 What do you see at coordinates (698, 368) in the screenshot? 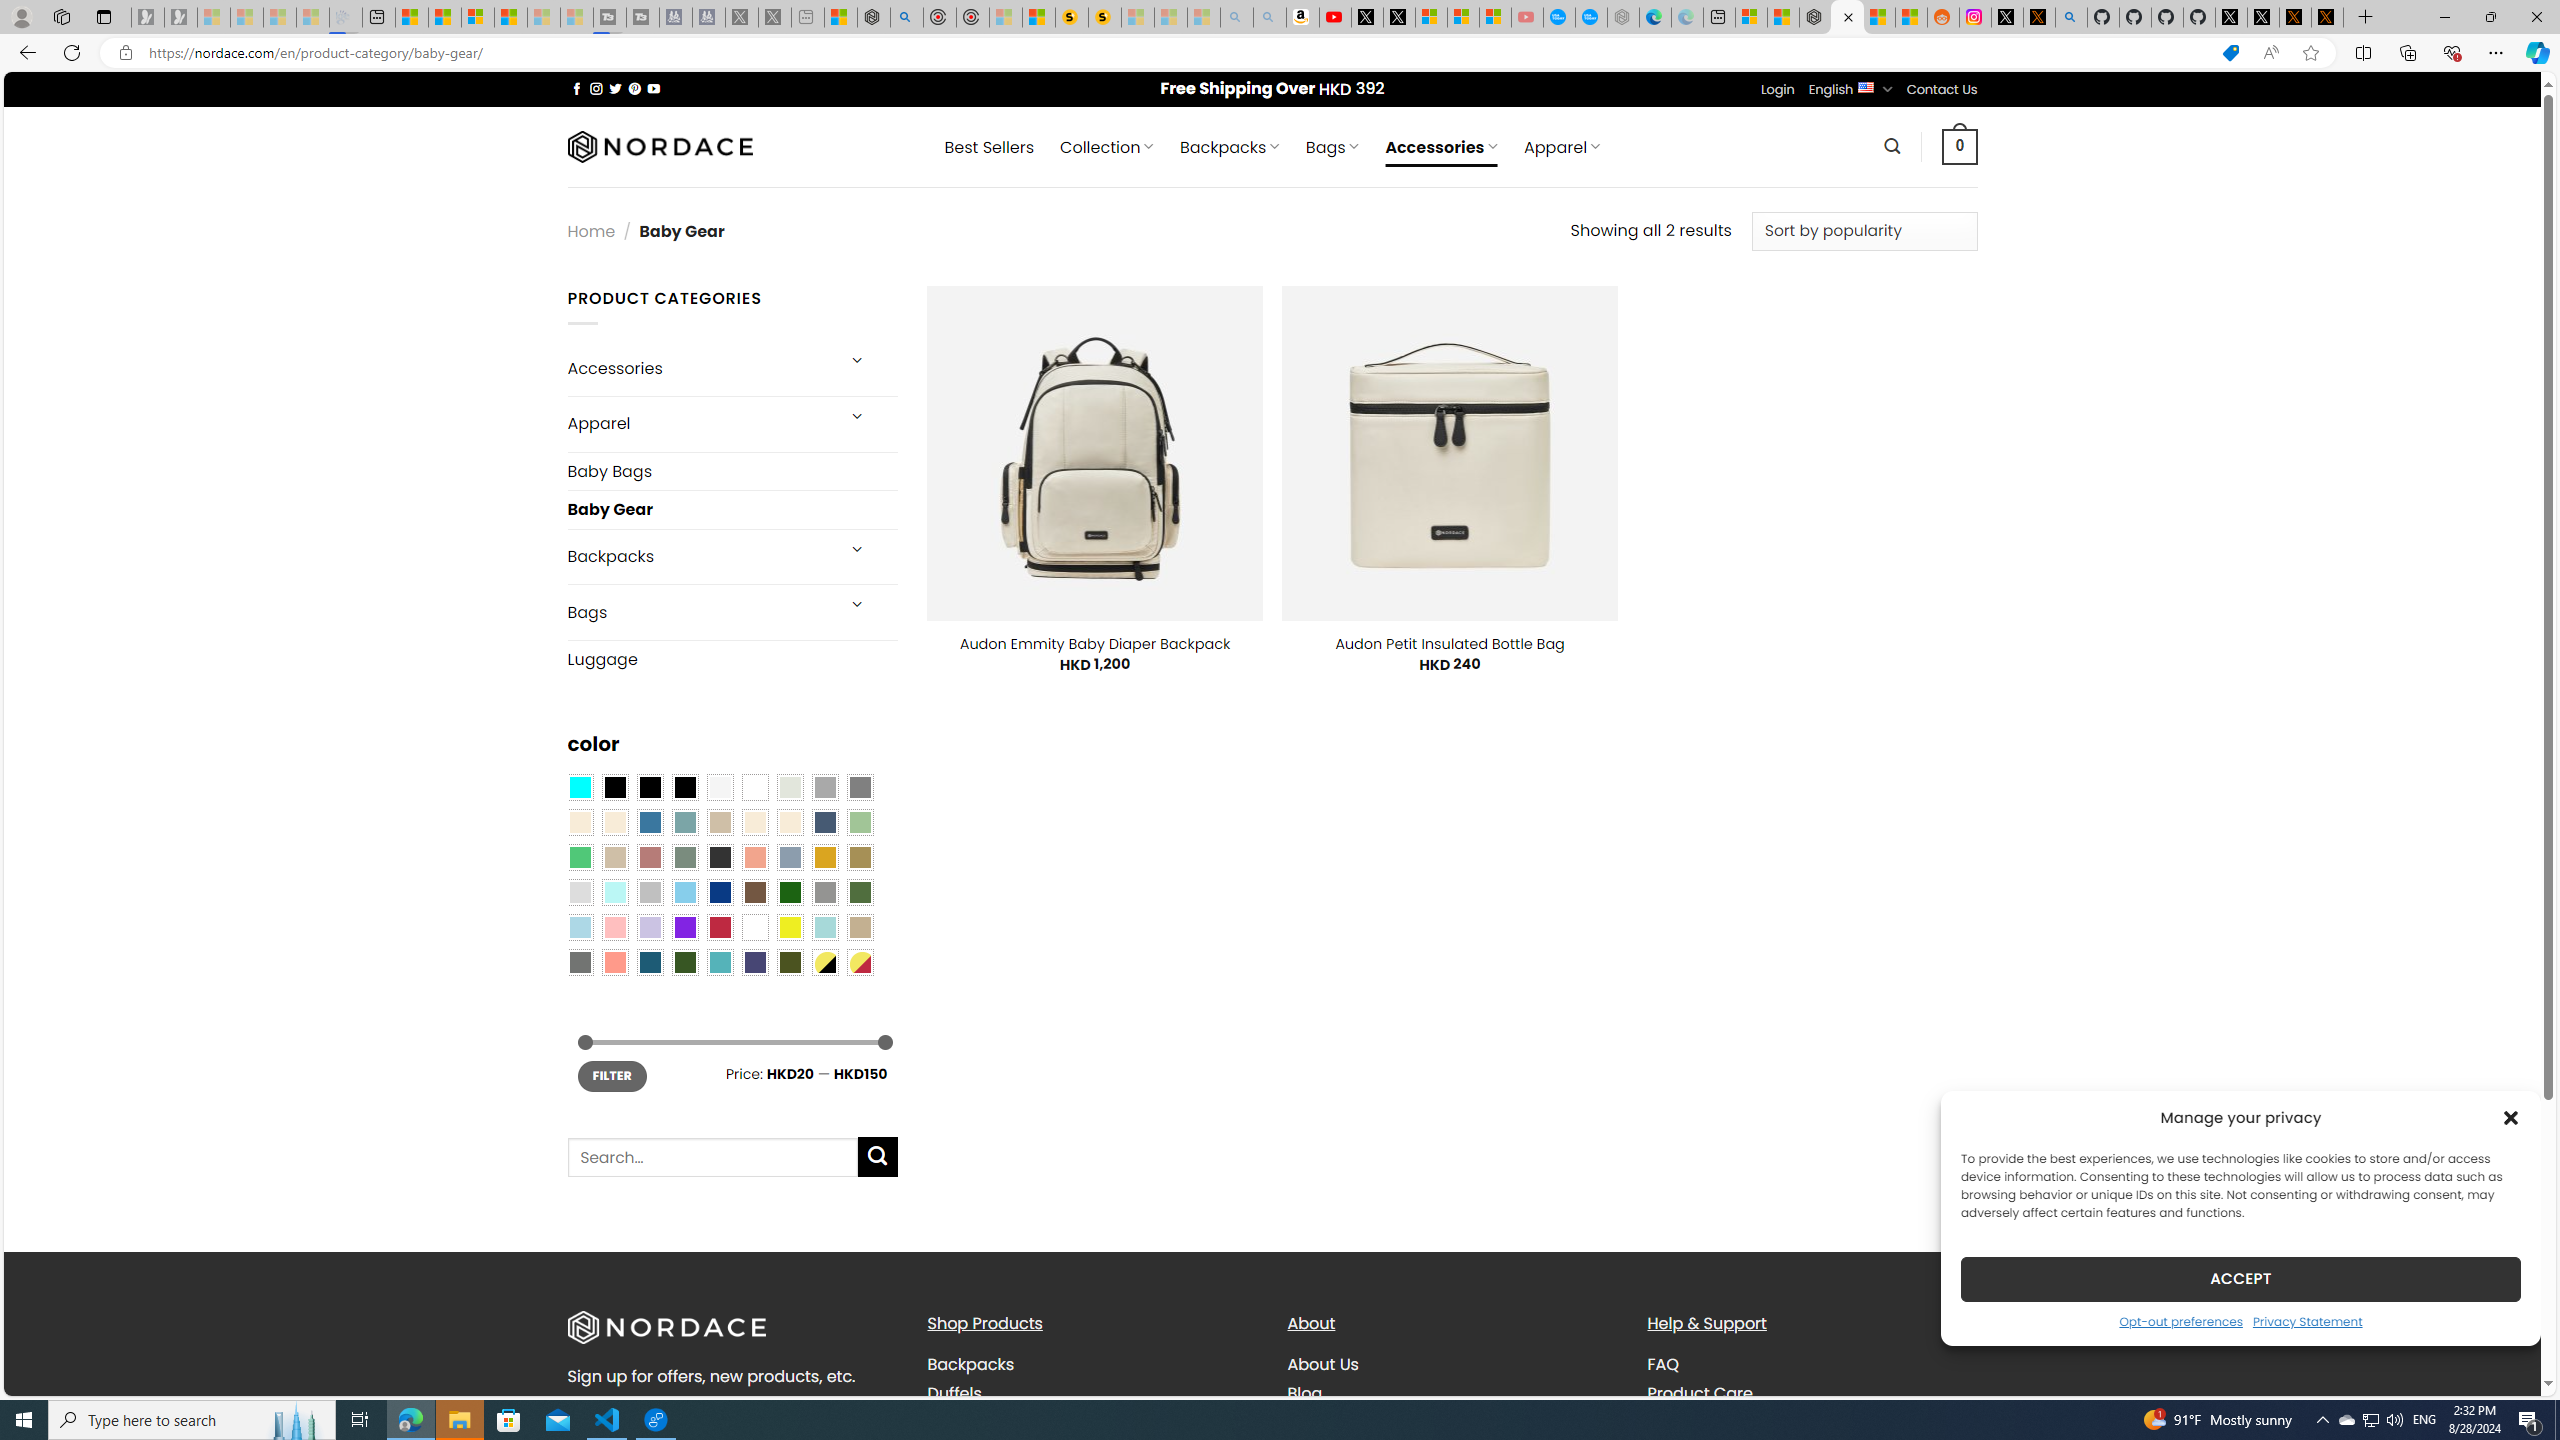
I see `Accessories` at bounding box center [698, 368].